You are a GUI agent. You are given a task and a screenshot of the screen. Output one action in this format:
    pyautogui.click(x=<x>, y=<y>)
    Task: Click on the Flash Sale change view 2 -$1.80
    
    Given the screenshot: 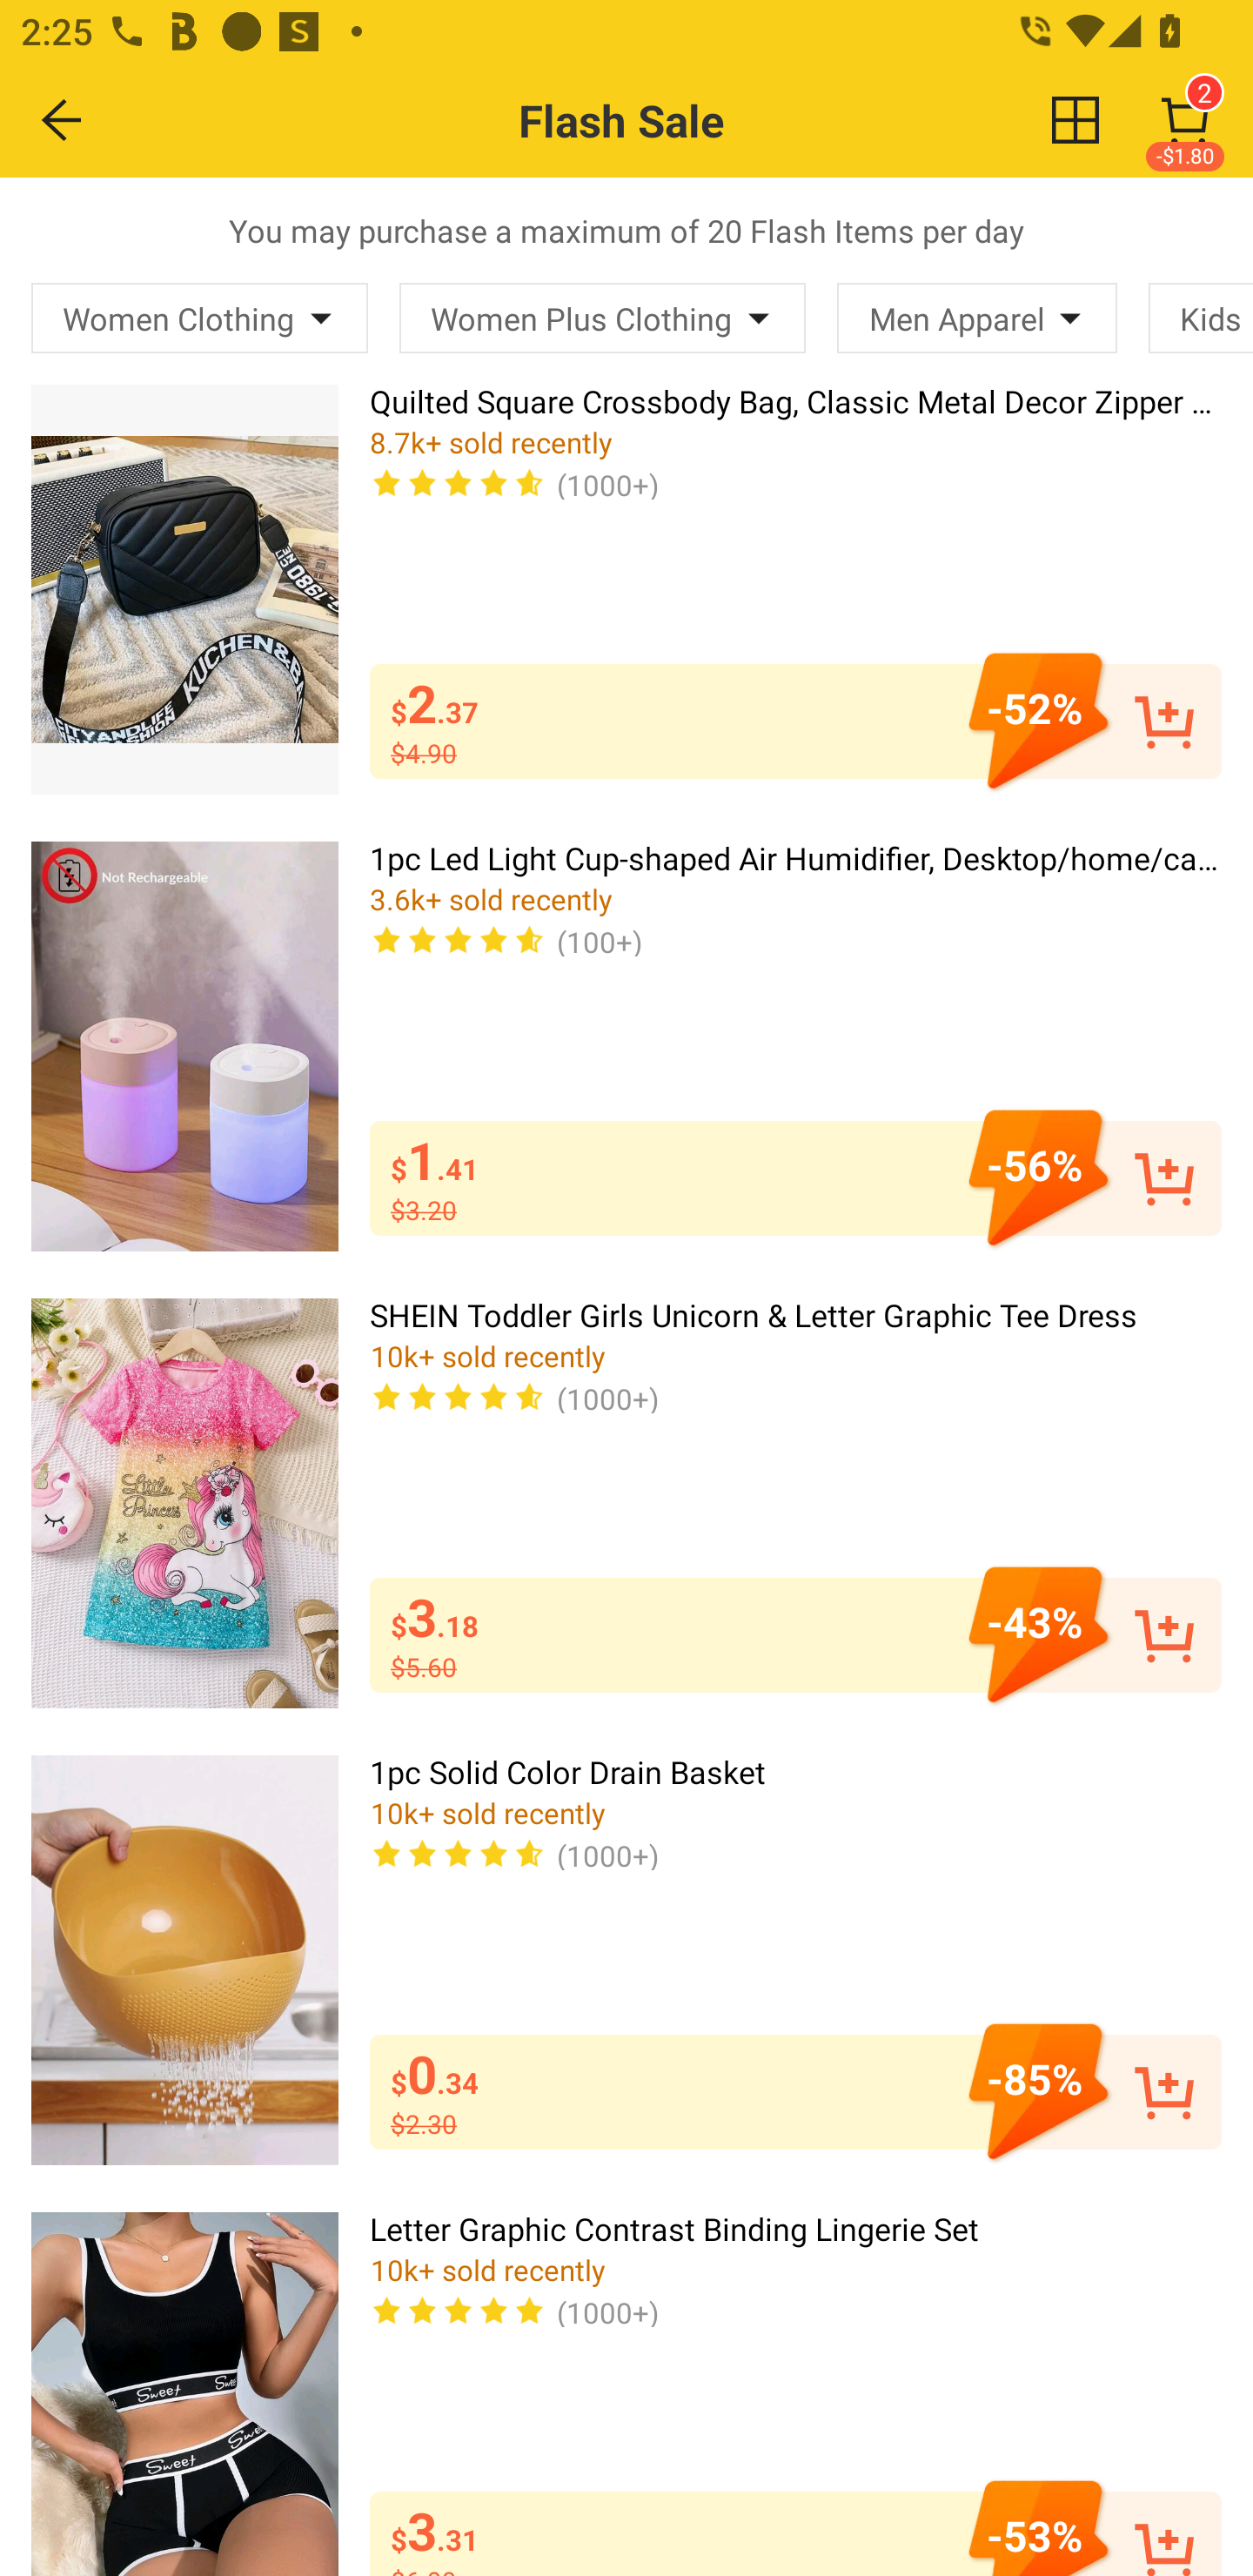 What is the action you would take?
    pyautogui.click(x=689, y=120)
    